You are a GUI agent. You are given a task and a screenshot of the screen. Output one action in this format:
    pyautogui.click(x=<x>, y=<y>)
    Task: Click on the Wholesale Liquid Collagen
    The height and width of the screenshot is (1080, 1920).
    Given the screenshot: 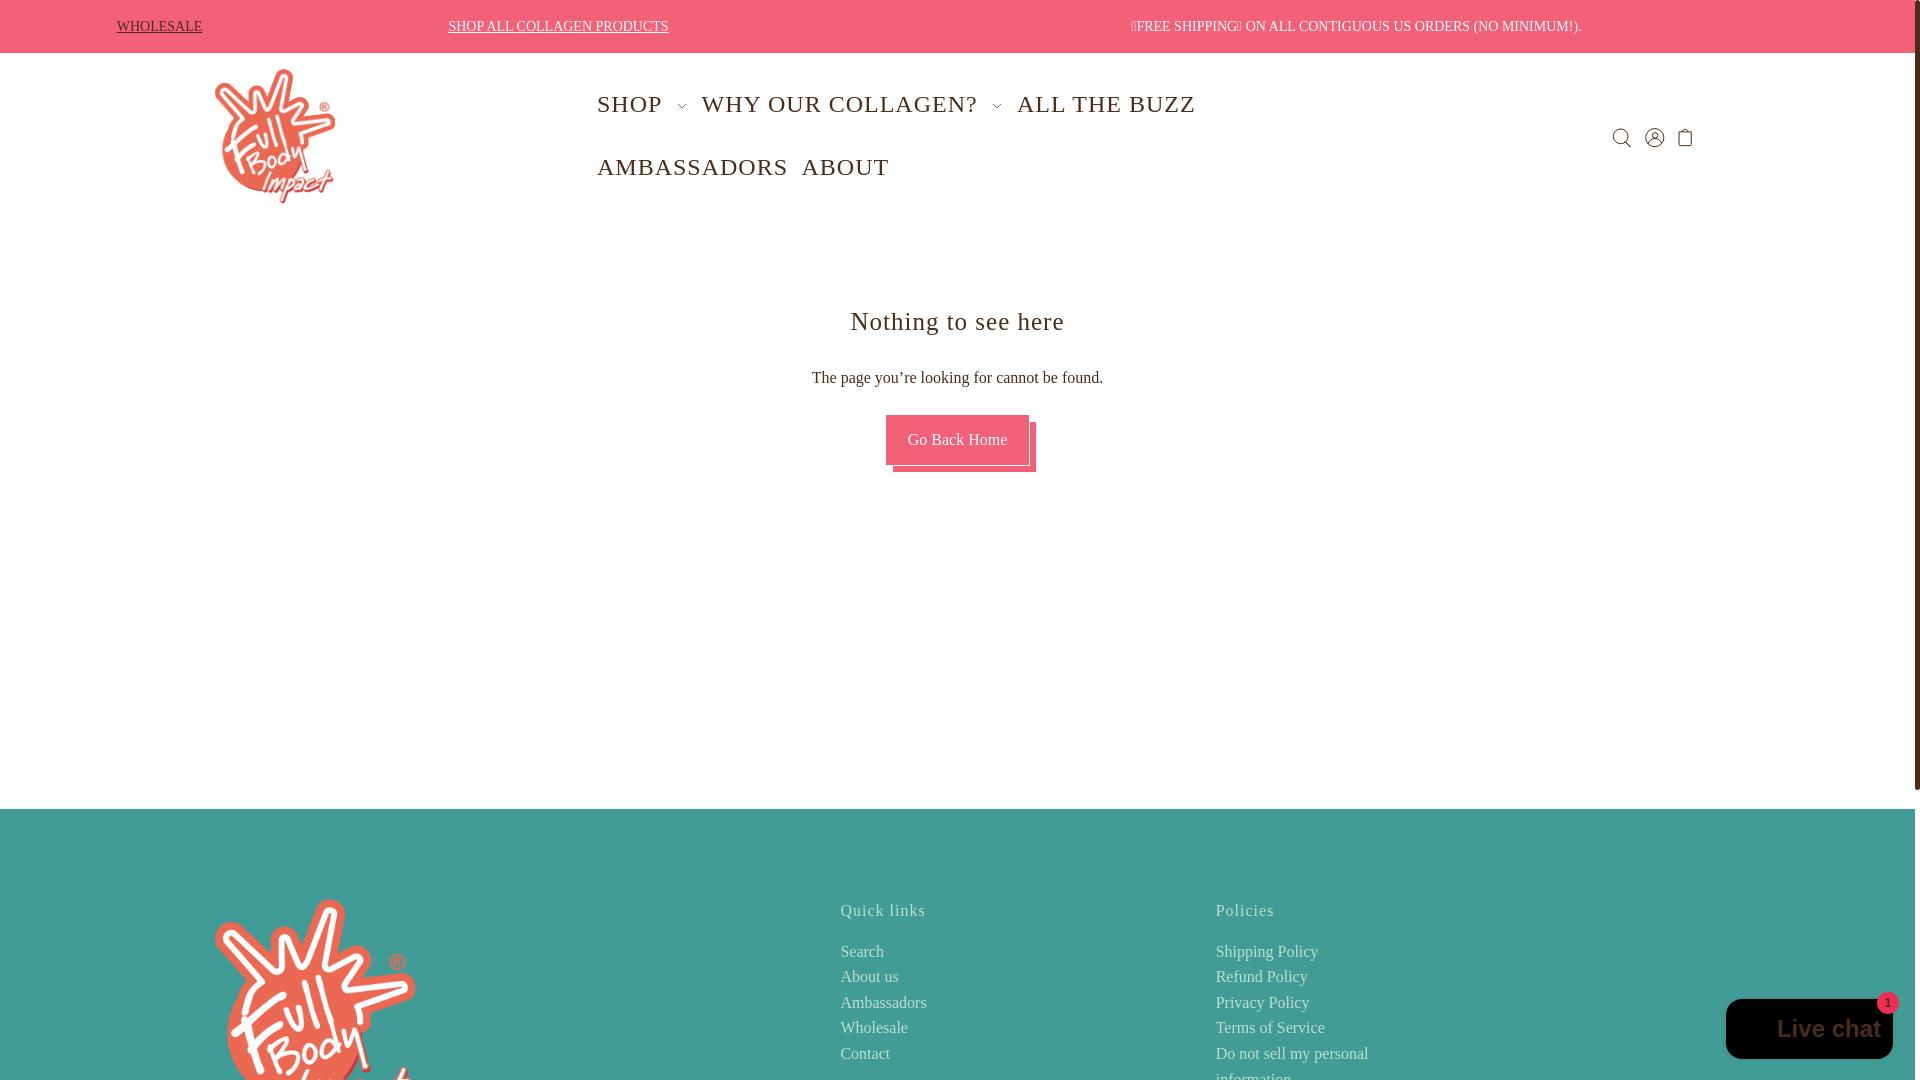 What is the action you would take?
    pyautogui.click(x=160, y=26)
    